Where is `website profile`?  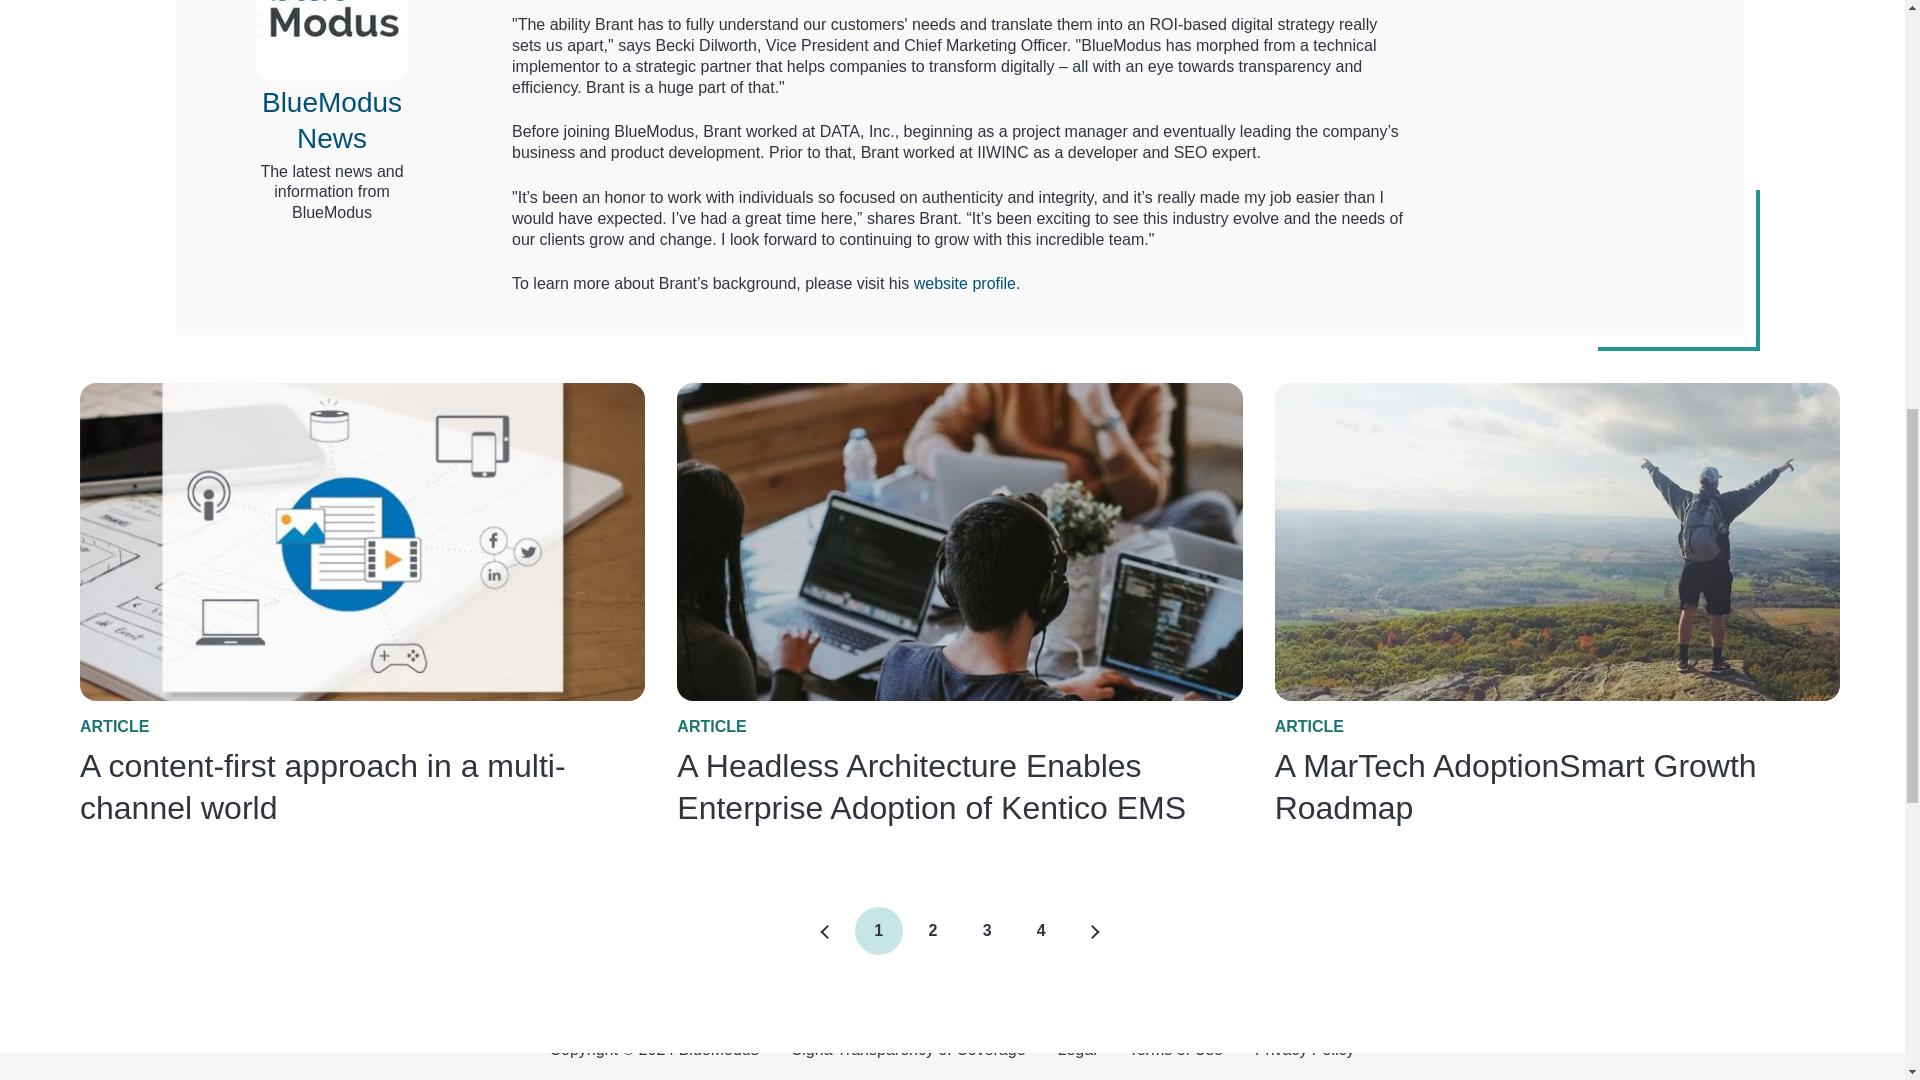
website profile is located at coordinates (1041, 930).